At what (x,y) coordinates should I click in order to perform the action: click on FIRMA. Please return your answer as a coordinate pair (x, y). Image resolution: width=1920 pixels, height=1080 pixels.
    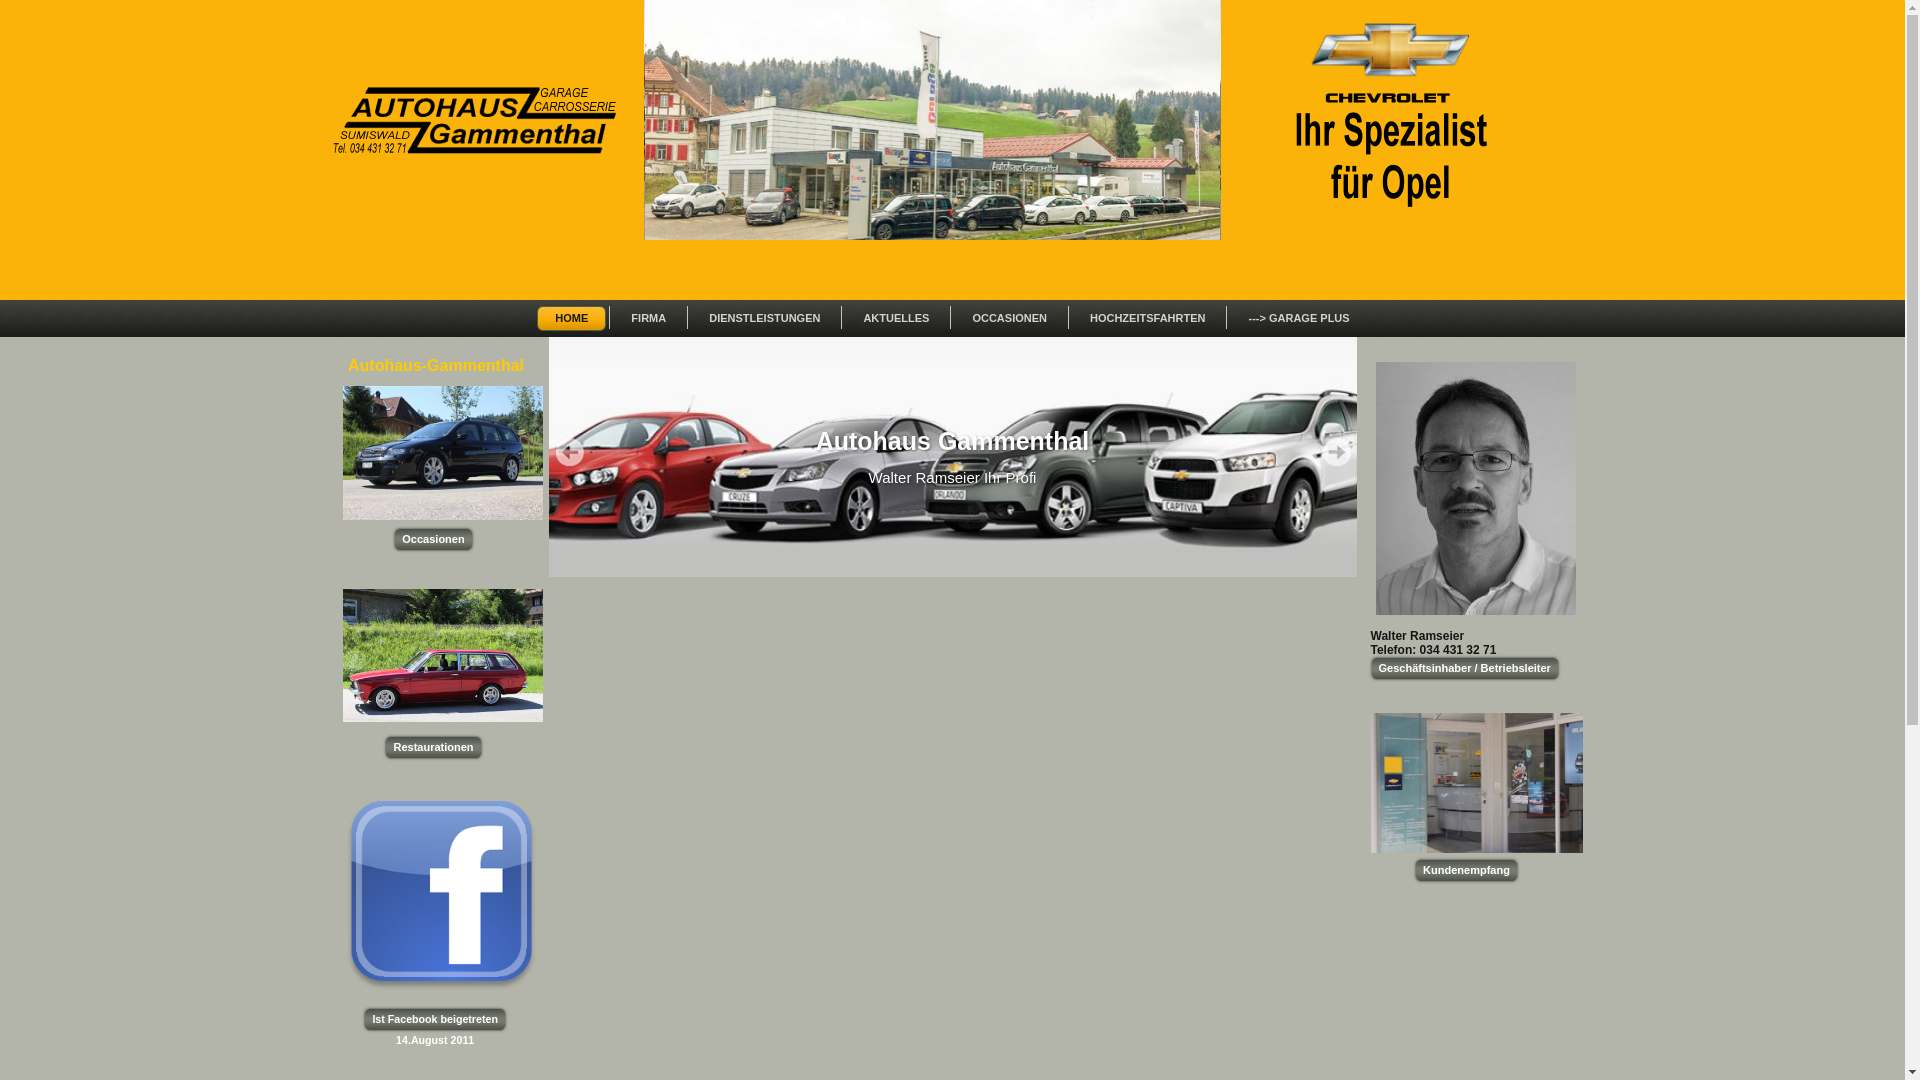
    Looking at the image, I should click on (648, 318).